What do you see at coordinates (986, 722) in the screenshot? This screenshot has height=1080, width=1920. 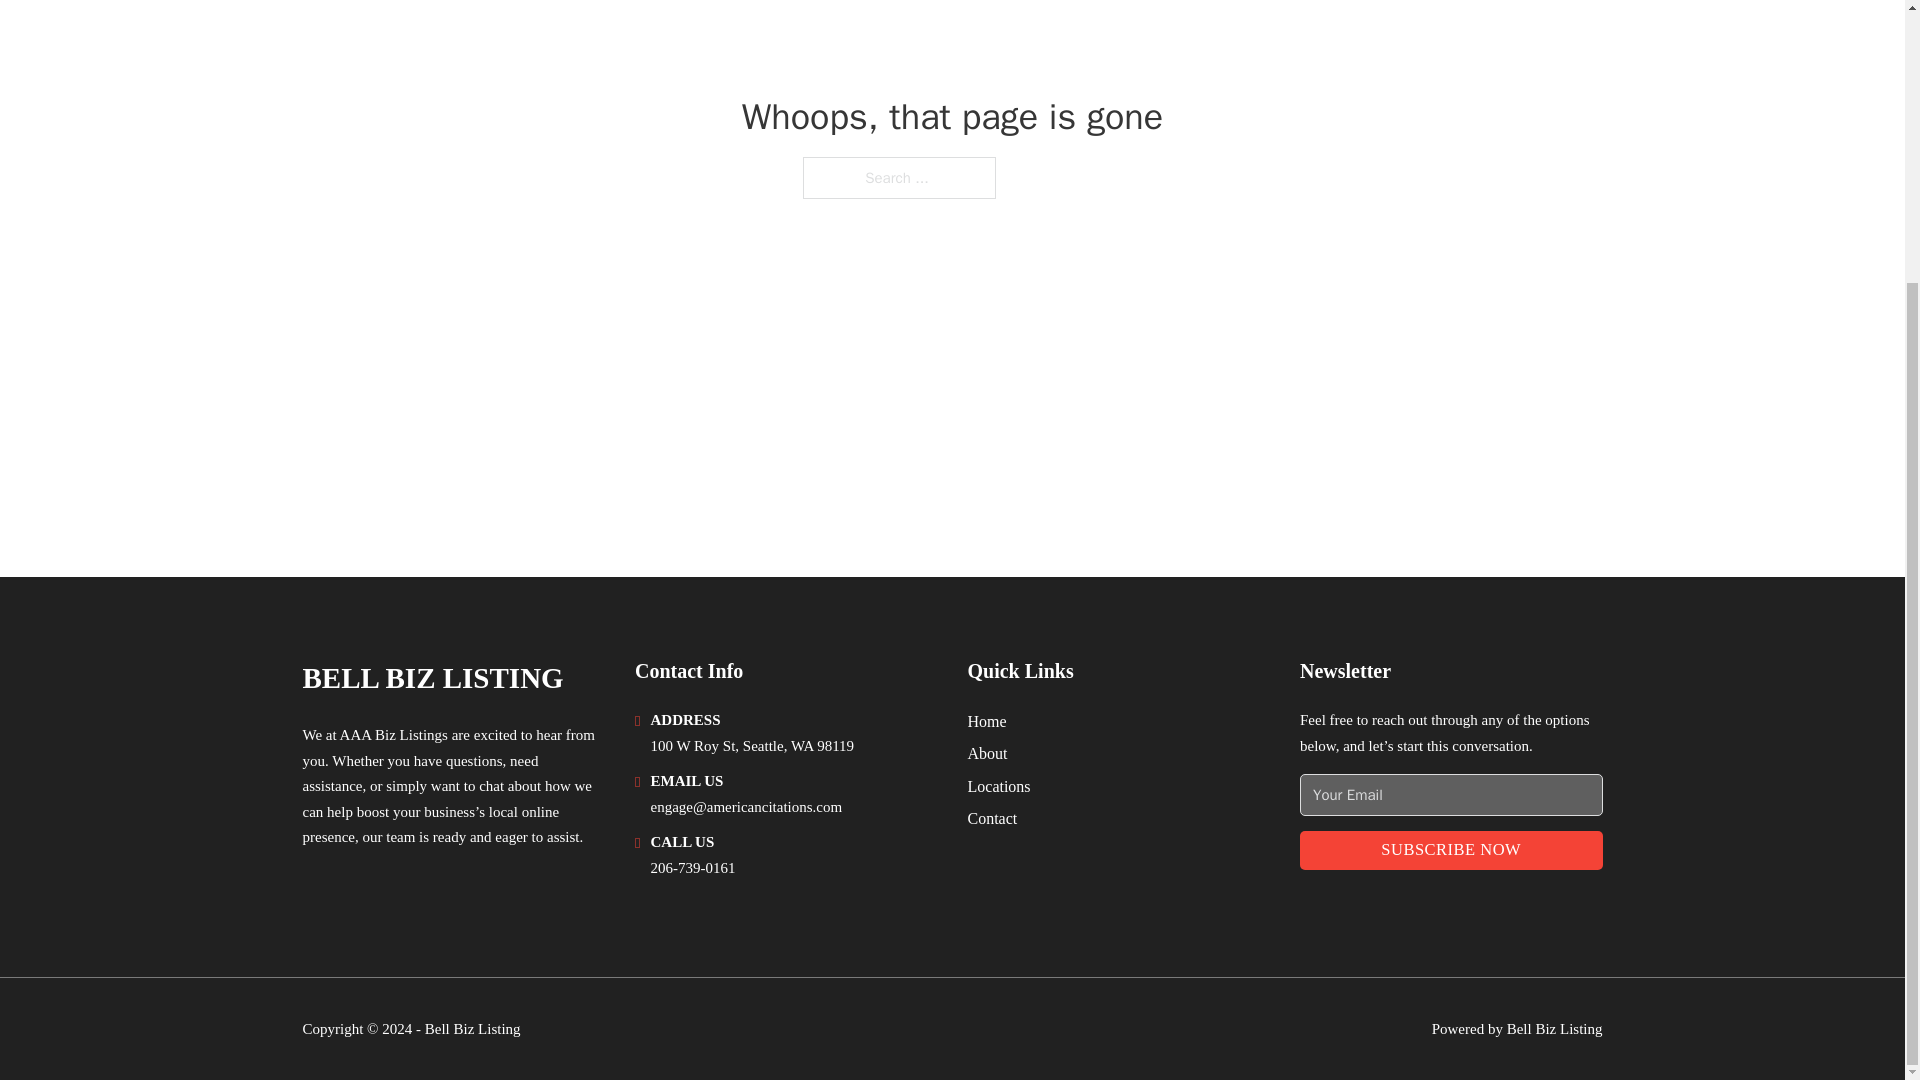 I see `Home` at bounding box center [986, 722].